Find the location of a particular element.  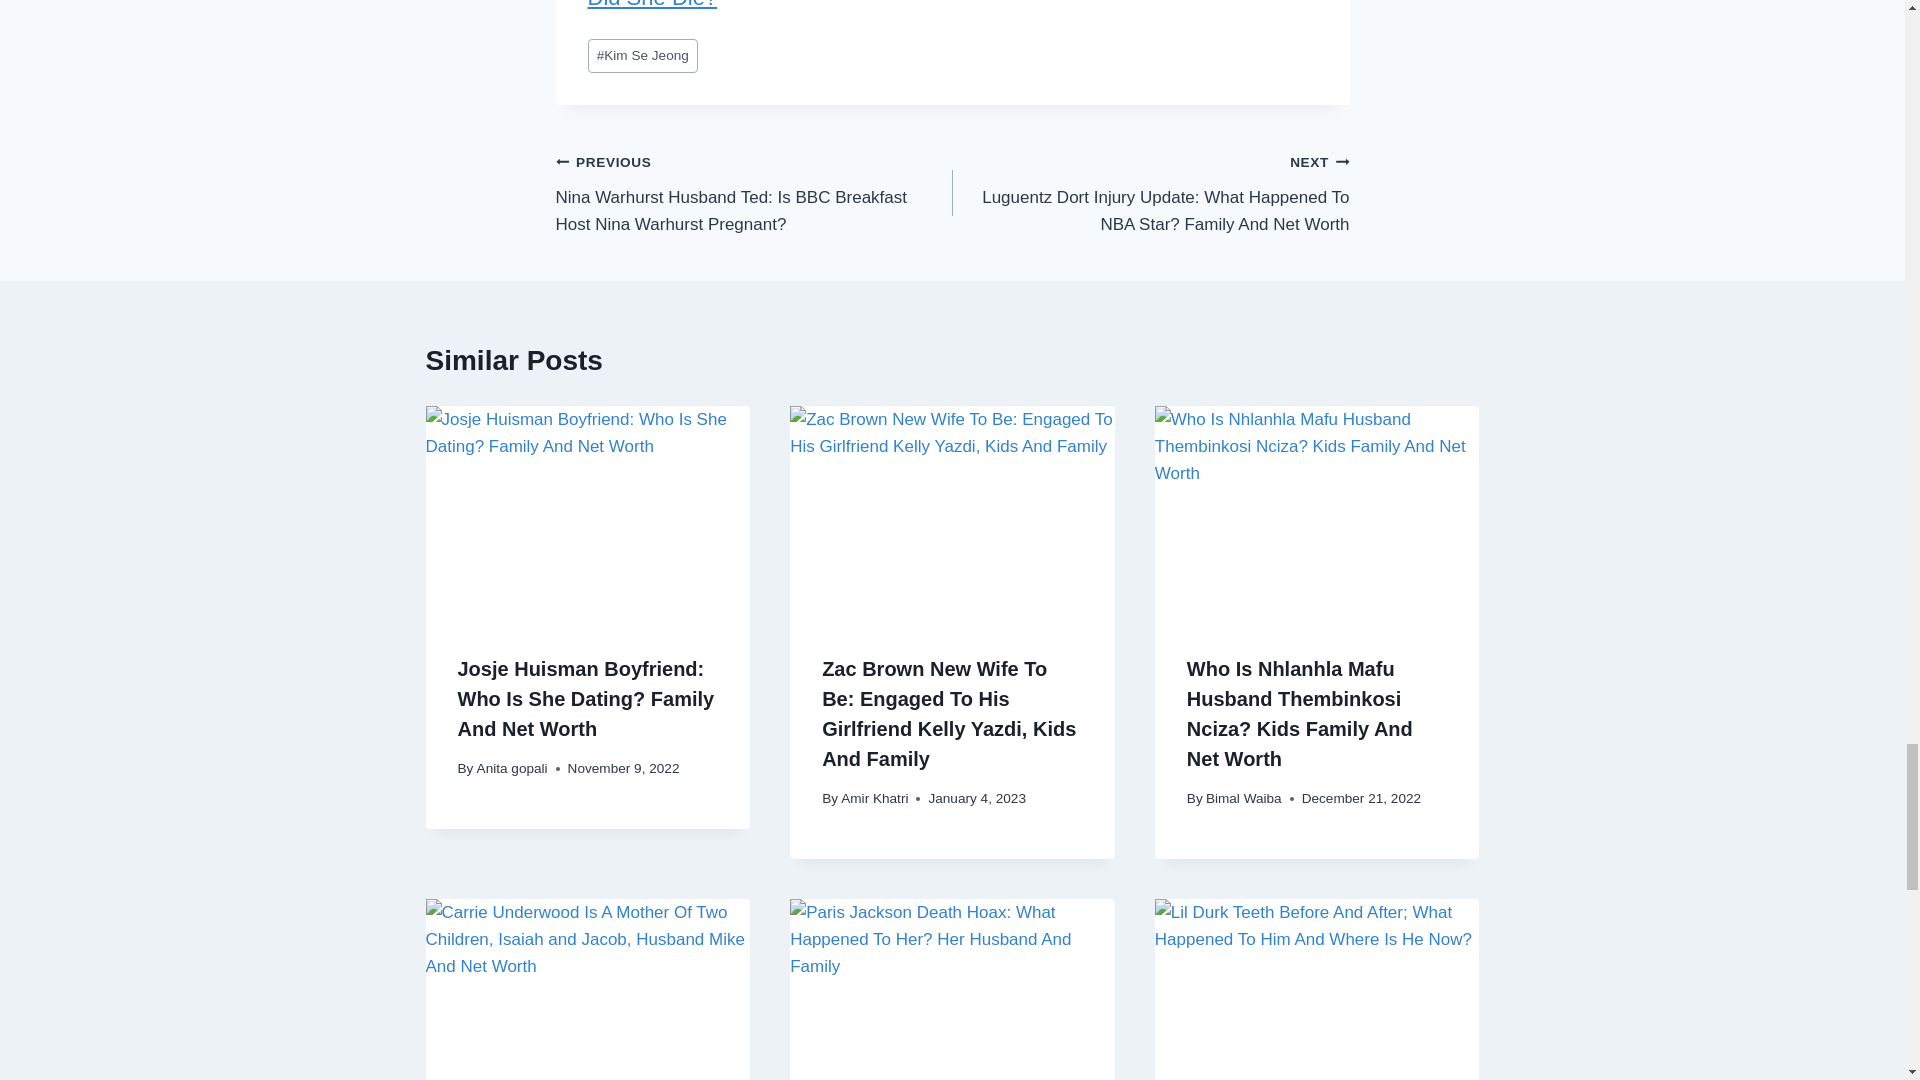

Amir Khatri is located at coordinates (874, 798).